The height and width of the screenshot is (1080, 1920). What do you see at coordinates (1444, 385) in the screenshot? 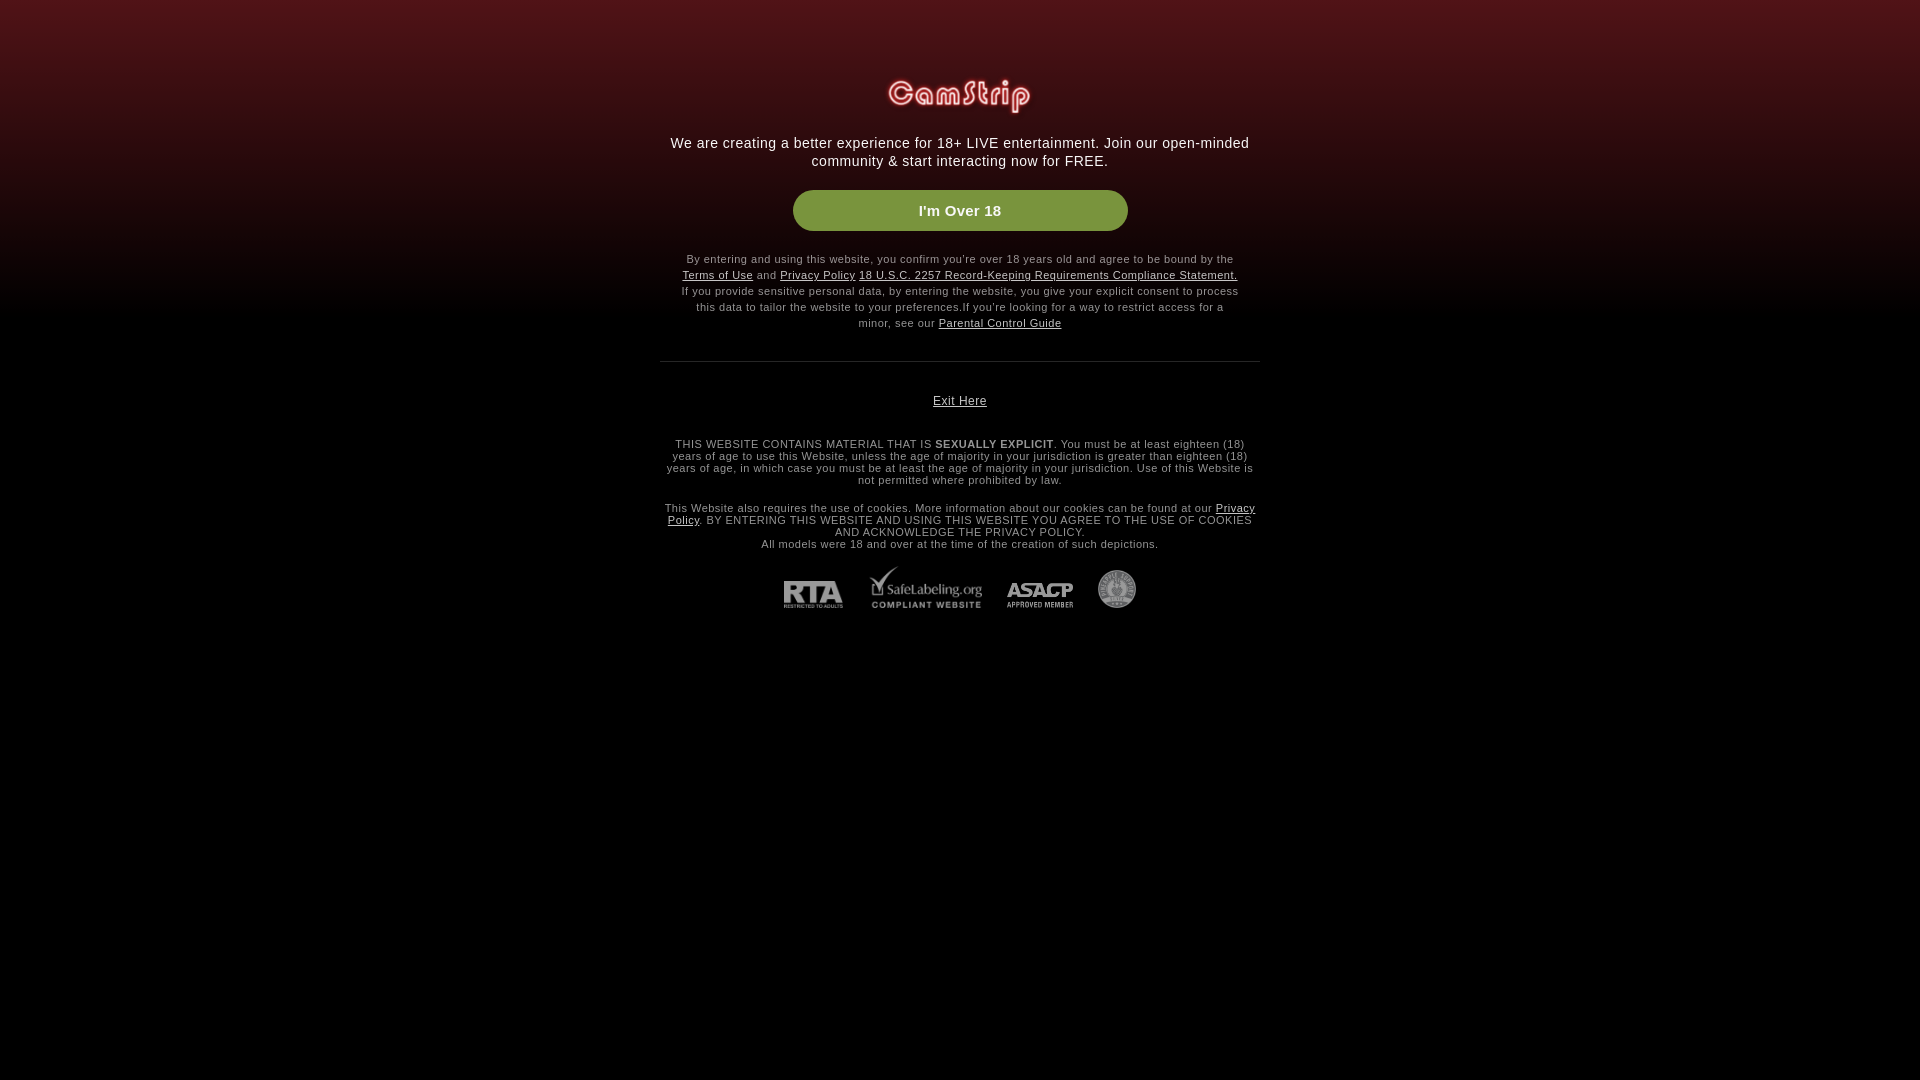
I see `In Group Show
yaya-baby1` at bounding box center [1444, 385].